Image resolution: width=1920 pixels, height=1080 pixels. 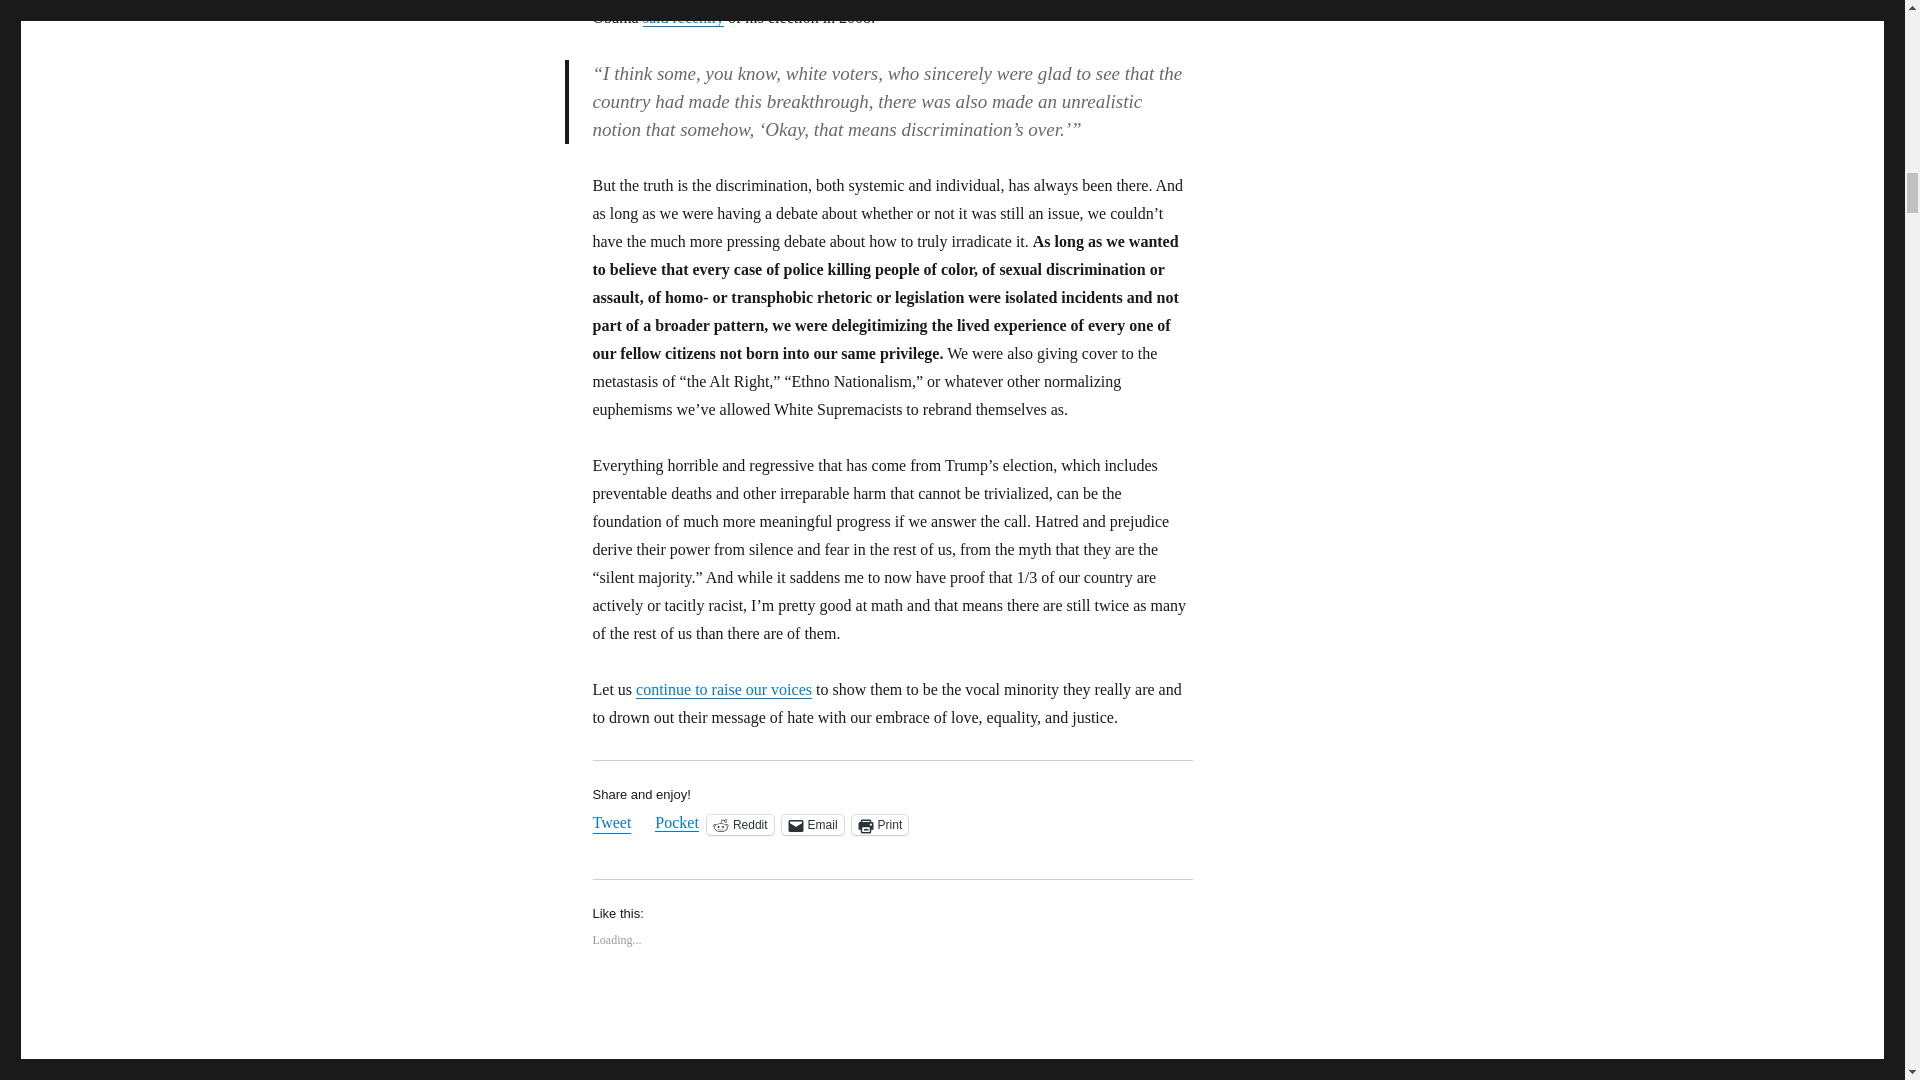 I want to click on Click to print, so click(x=880, y=824).